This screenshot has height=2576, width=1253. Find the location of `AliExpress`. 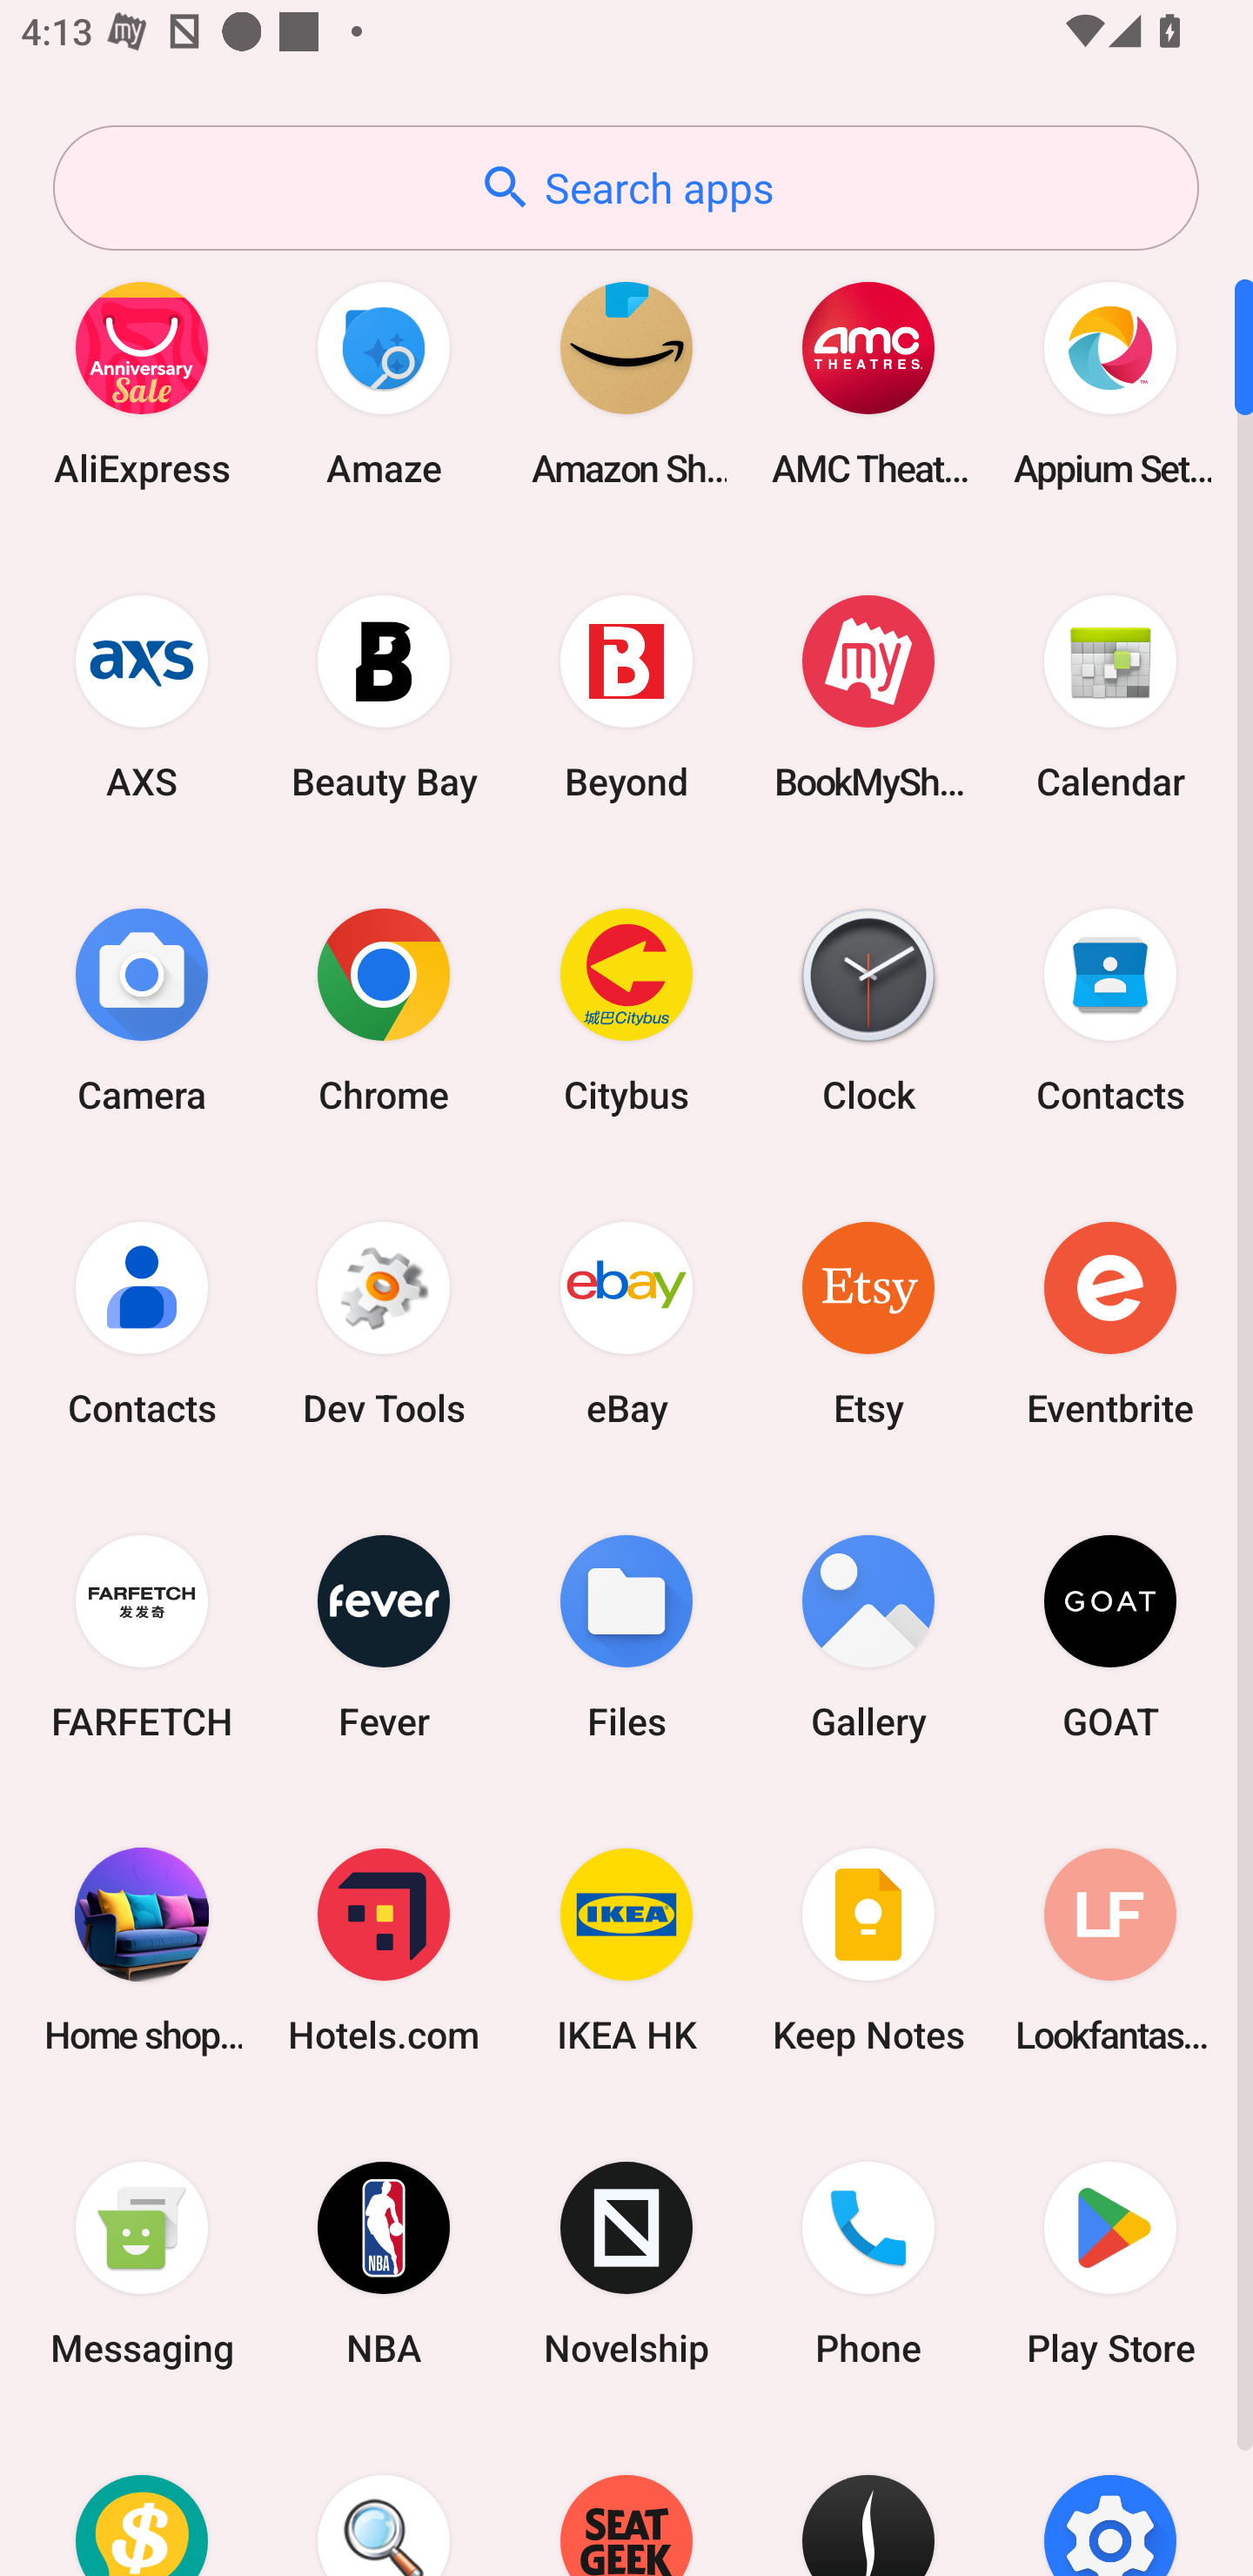

AliExpress is located at coordinates (142, 383).